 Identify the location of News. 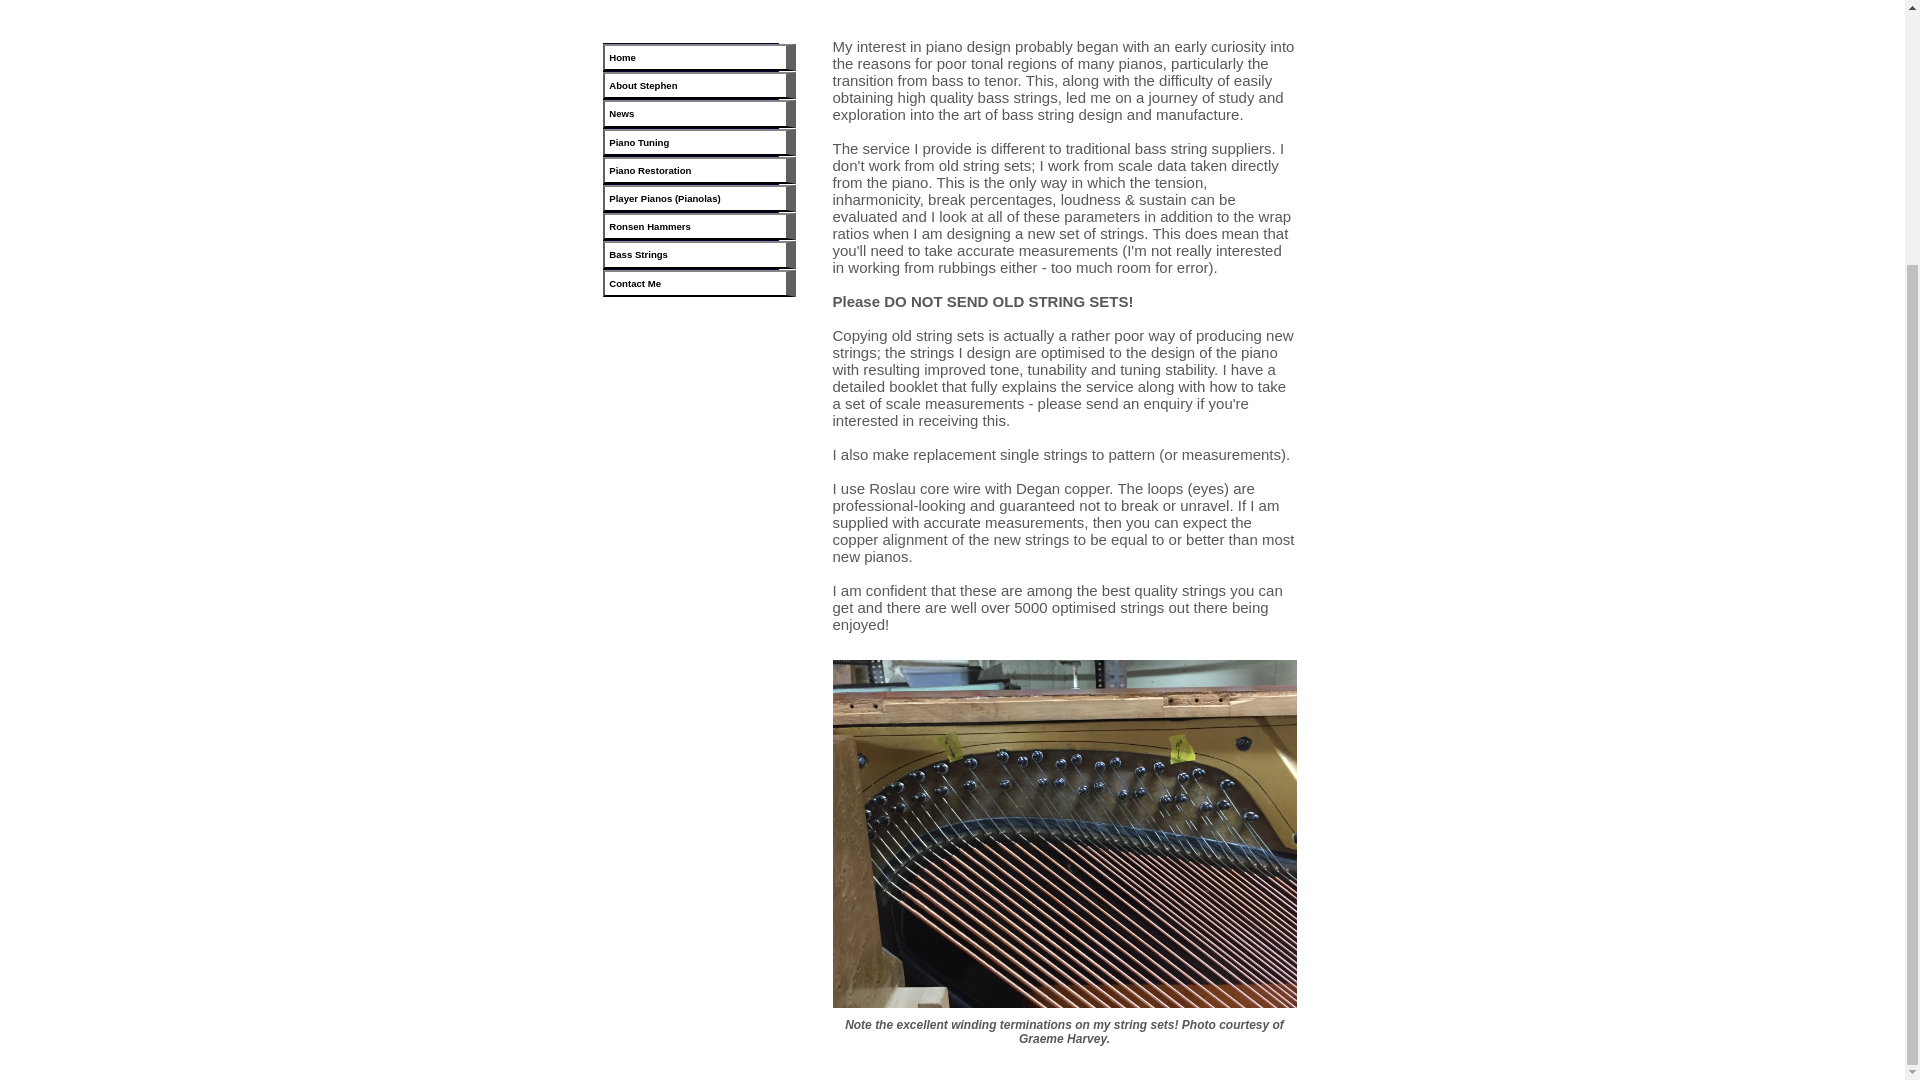
(699, 114).